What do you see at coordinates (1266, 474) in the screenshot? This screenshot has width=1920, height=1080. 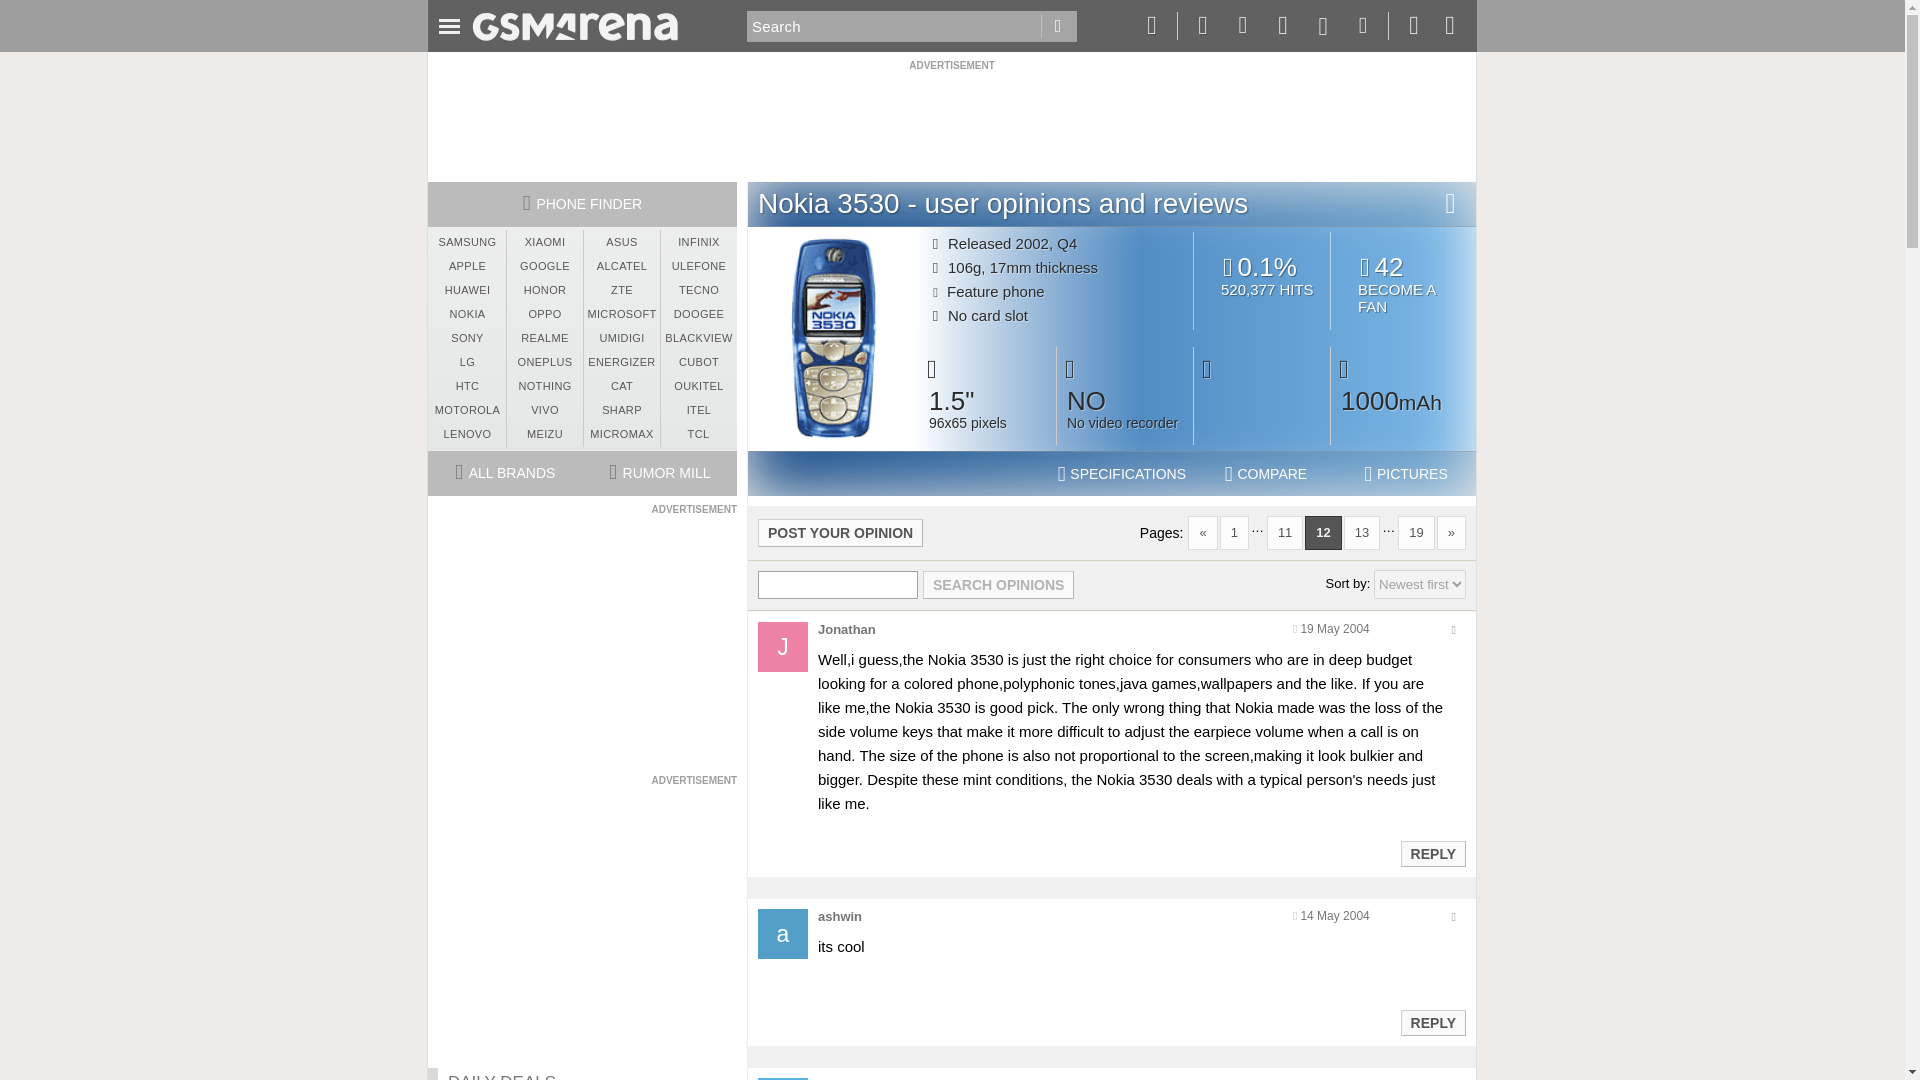 I see `COMPARE` at bounding box center [1266, 474].